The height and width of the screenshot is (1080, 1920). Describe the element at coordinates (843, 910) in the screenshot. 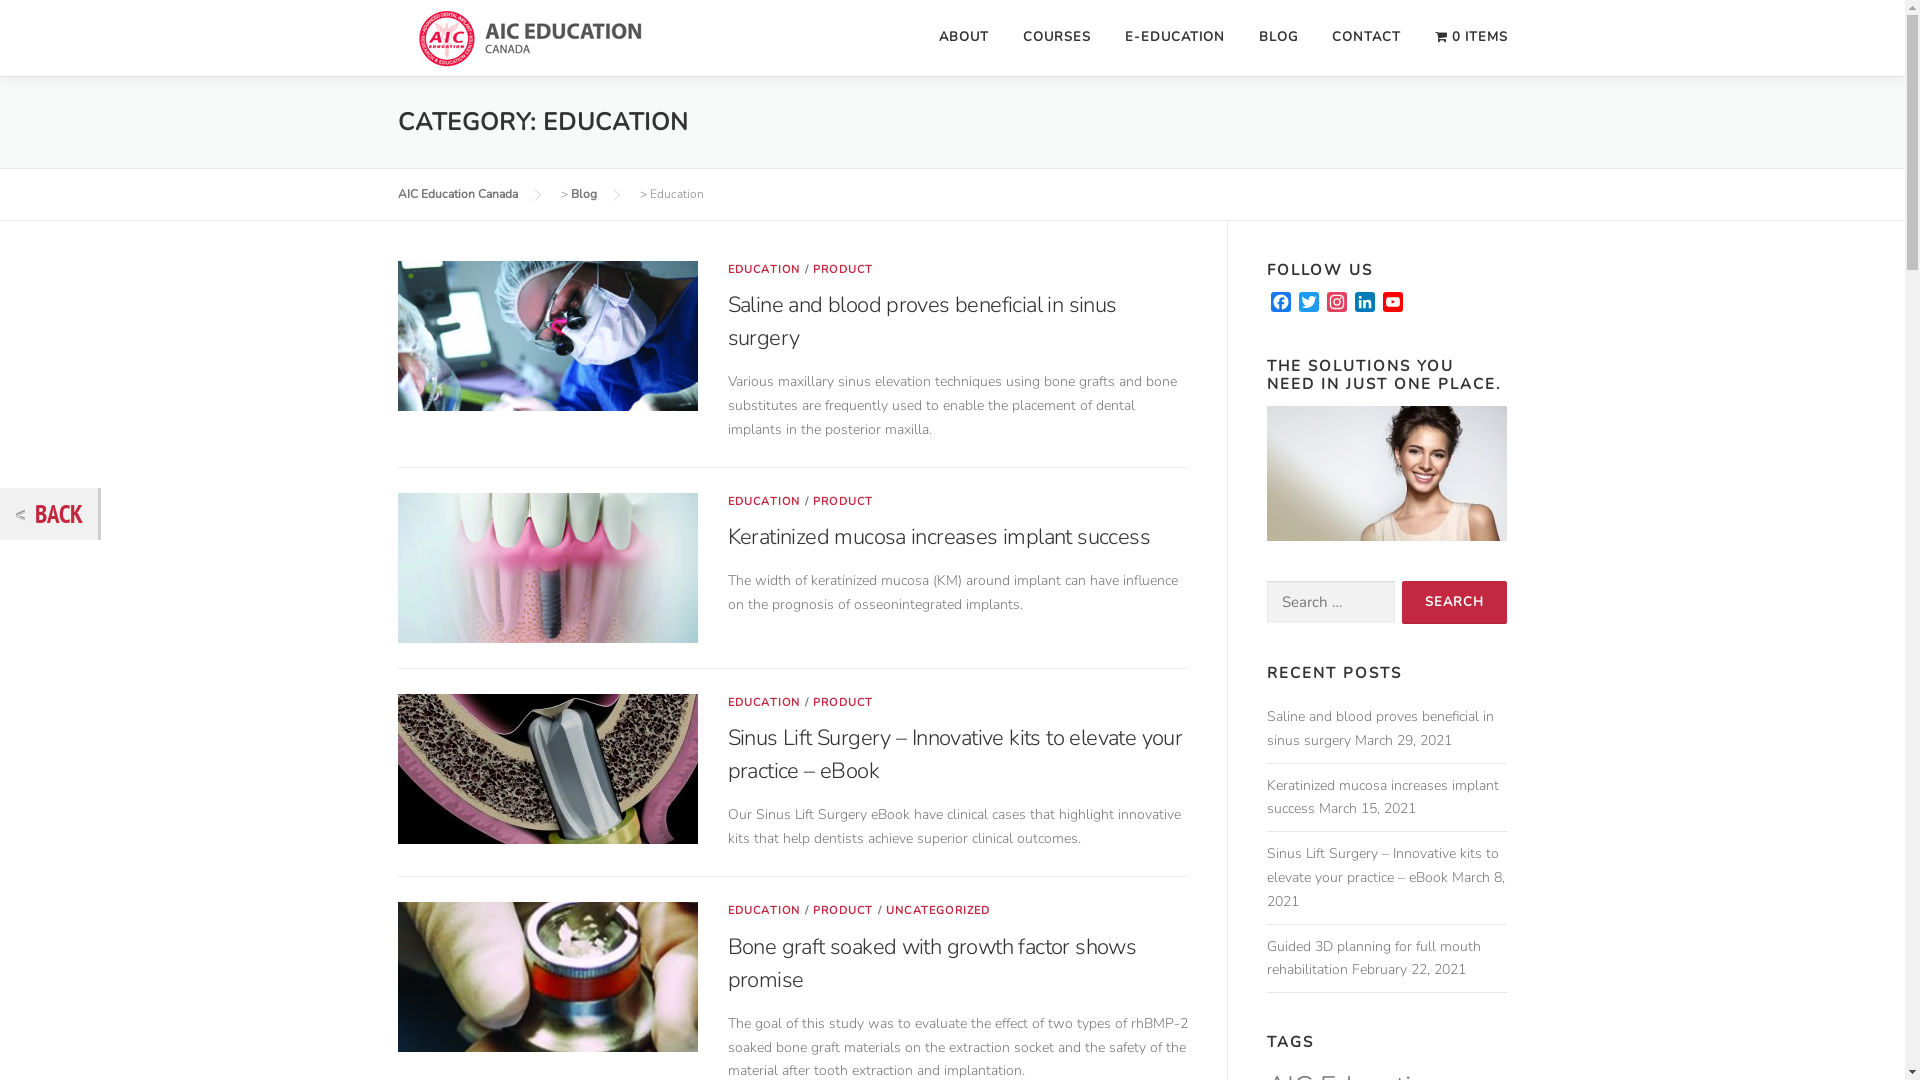

I see `PRODUCT` at that location.